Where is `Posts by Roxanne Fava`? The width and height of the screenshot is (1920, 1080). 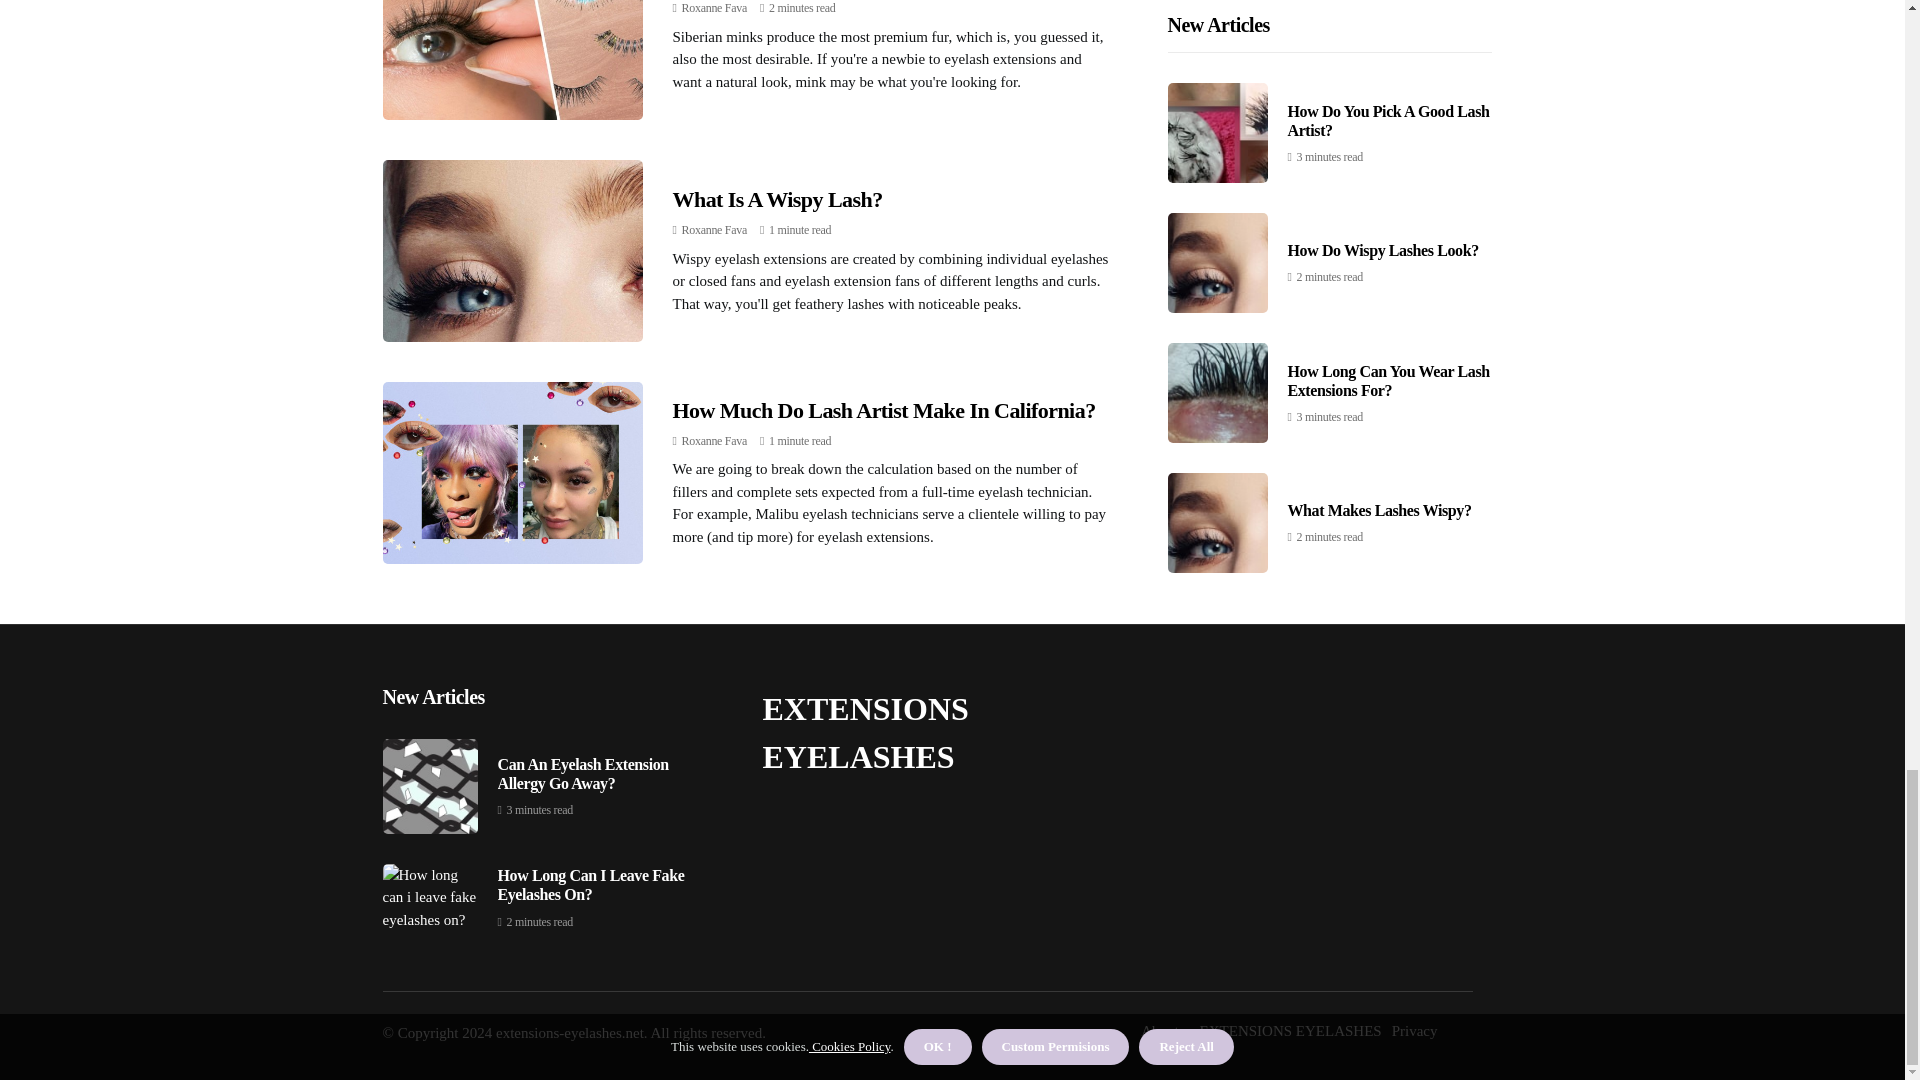
Posts by Roxanne Fava is located at coordinates (714, 229).